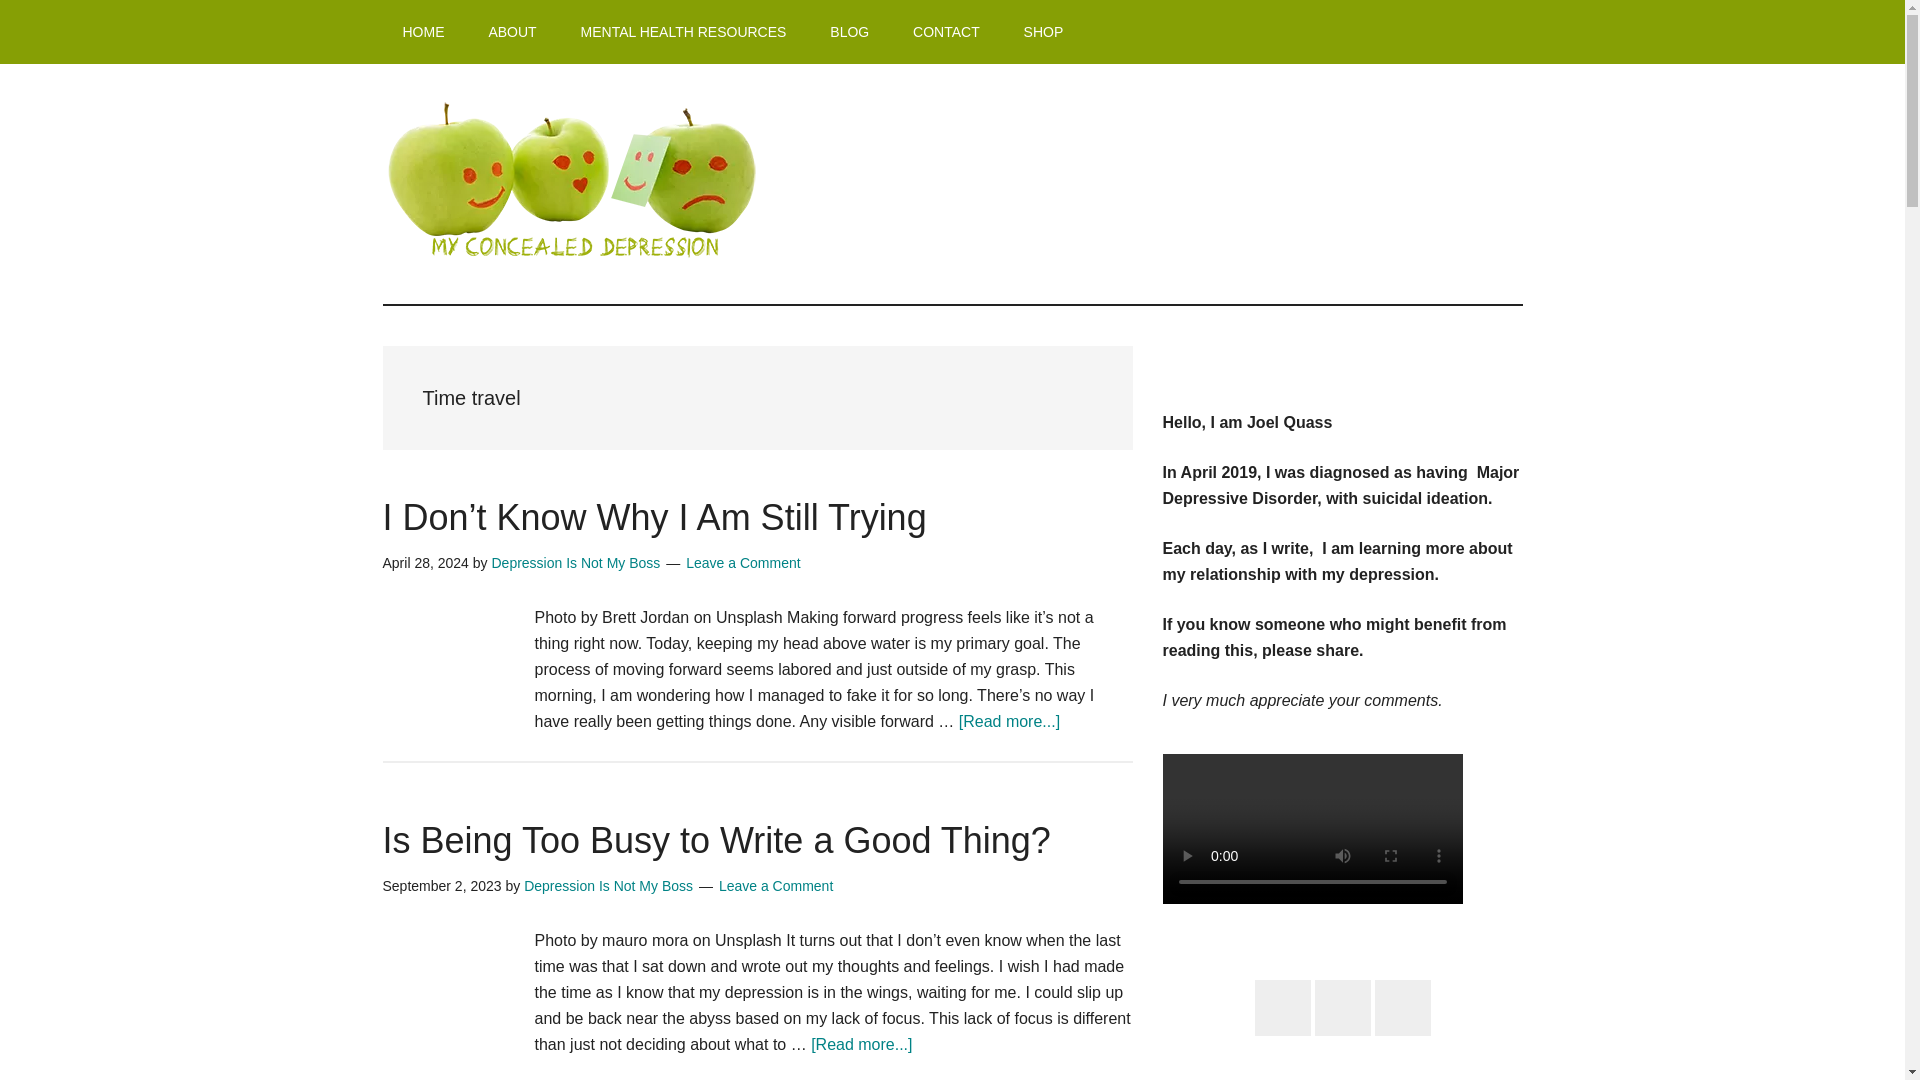 The image size is (1920, 1080). What do you see at coordinates (423, 32) in the screenshot?
I see `HOME` at bounding box center [423, 32].